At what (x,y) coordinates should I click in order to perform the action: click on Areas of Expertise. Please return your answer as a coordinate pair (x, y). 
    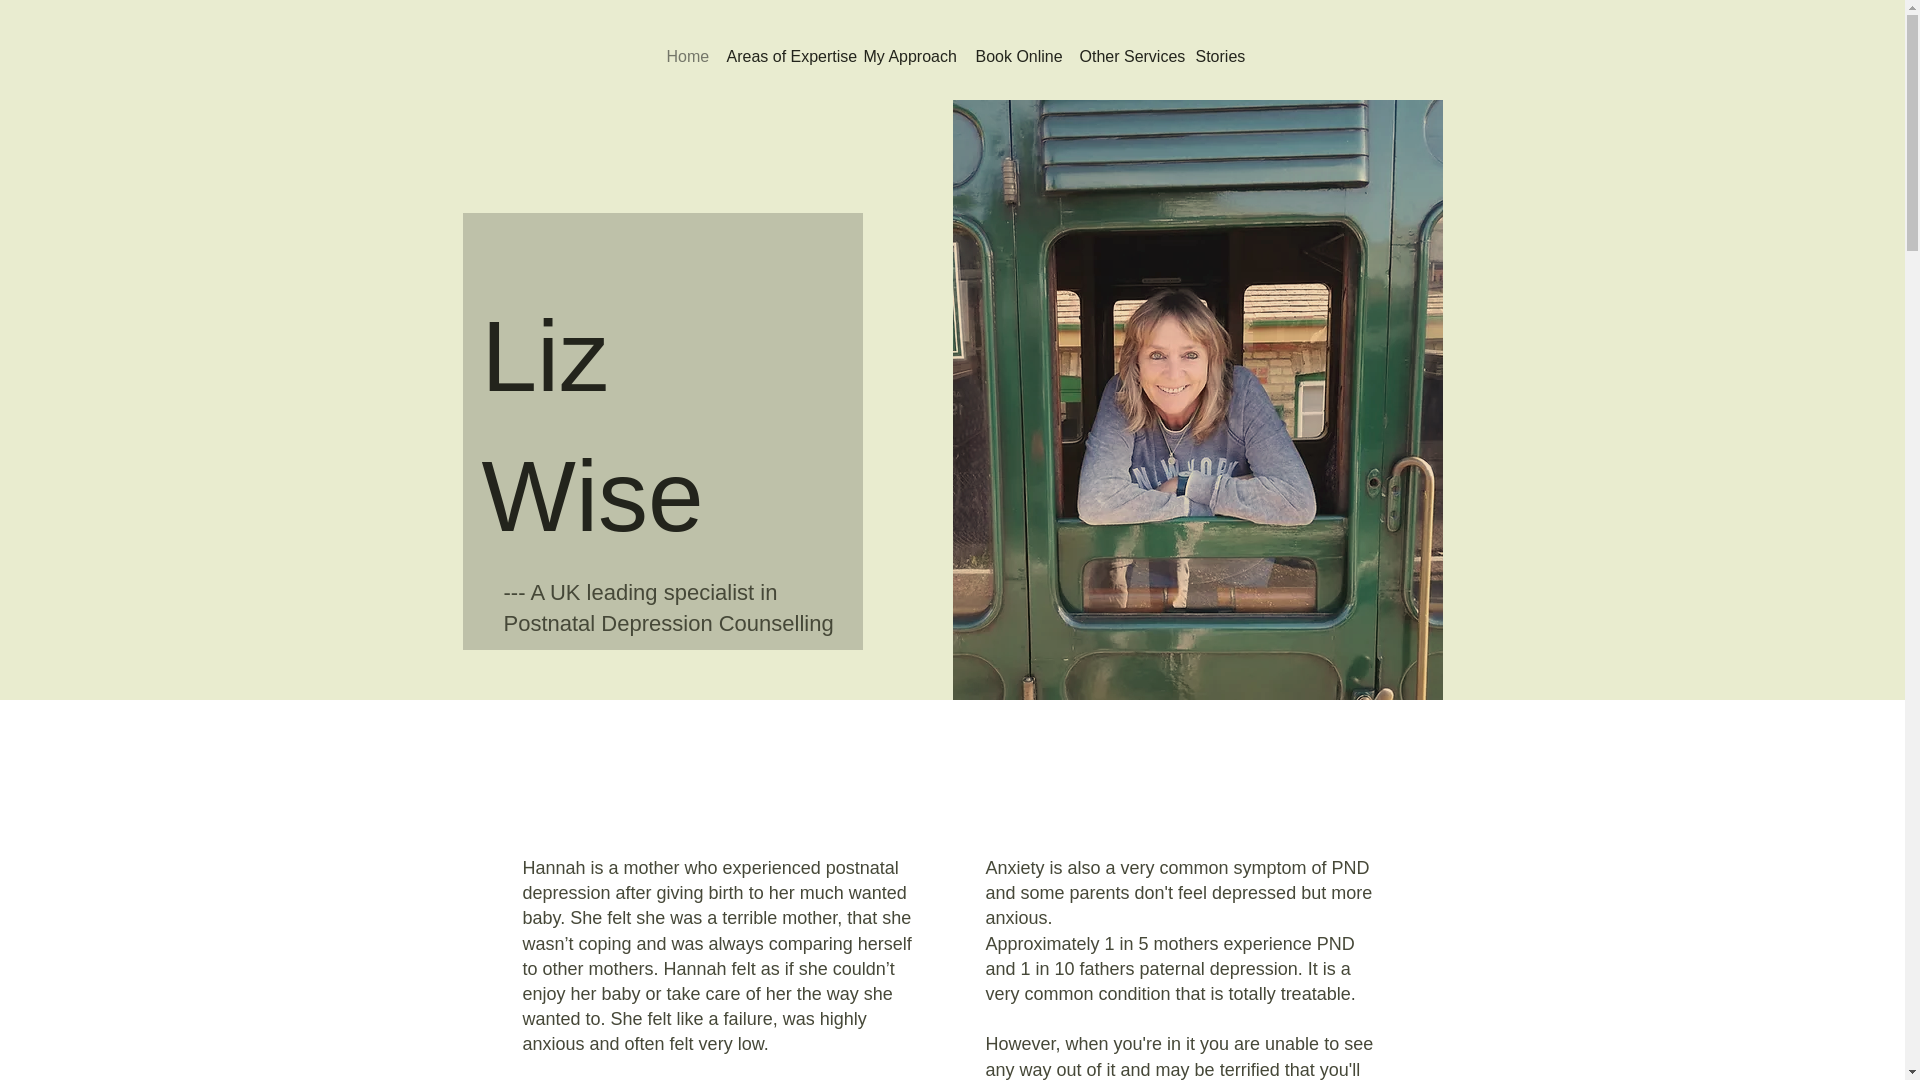
    Looking at the image, I should click on (784, 56).